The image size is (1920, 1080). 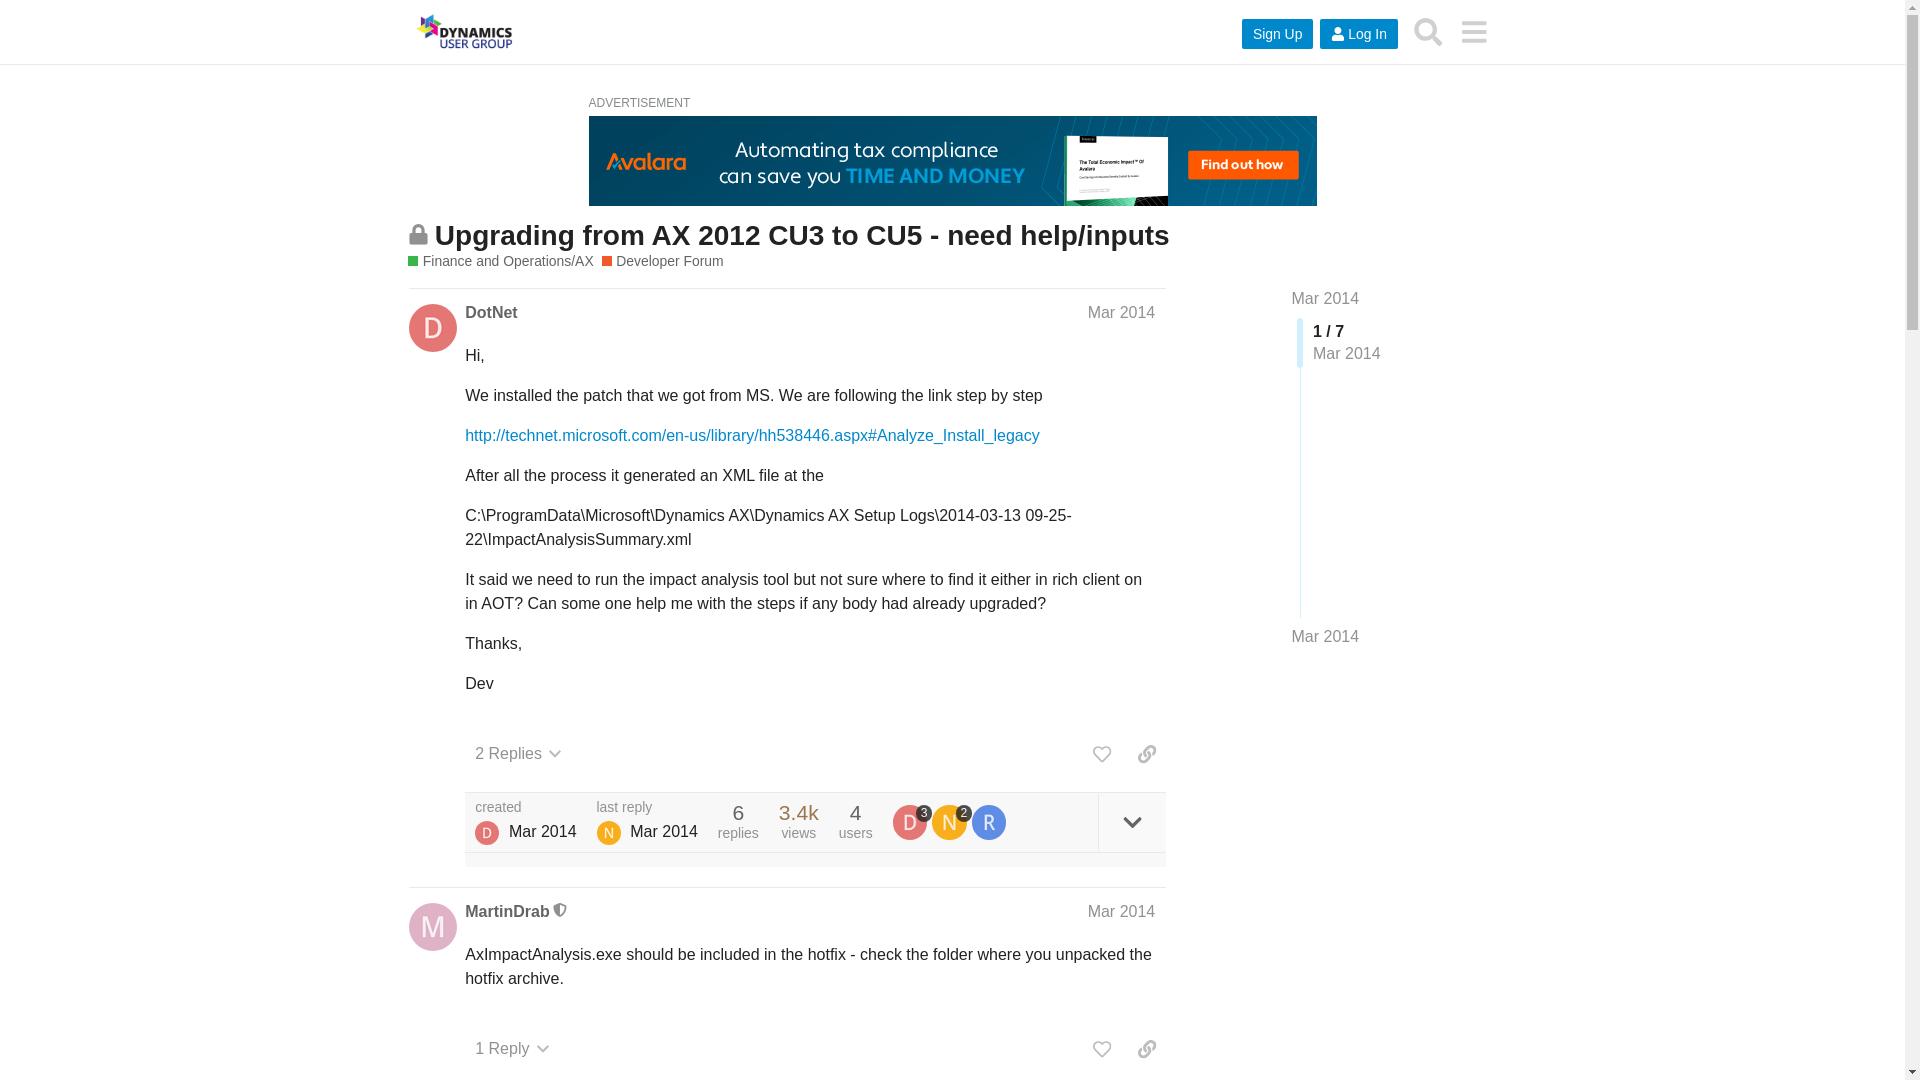 I want to click on DotNet, so click(x=486, y=832).